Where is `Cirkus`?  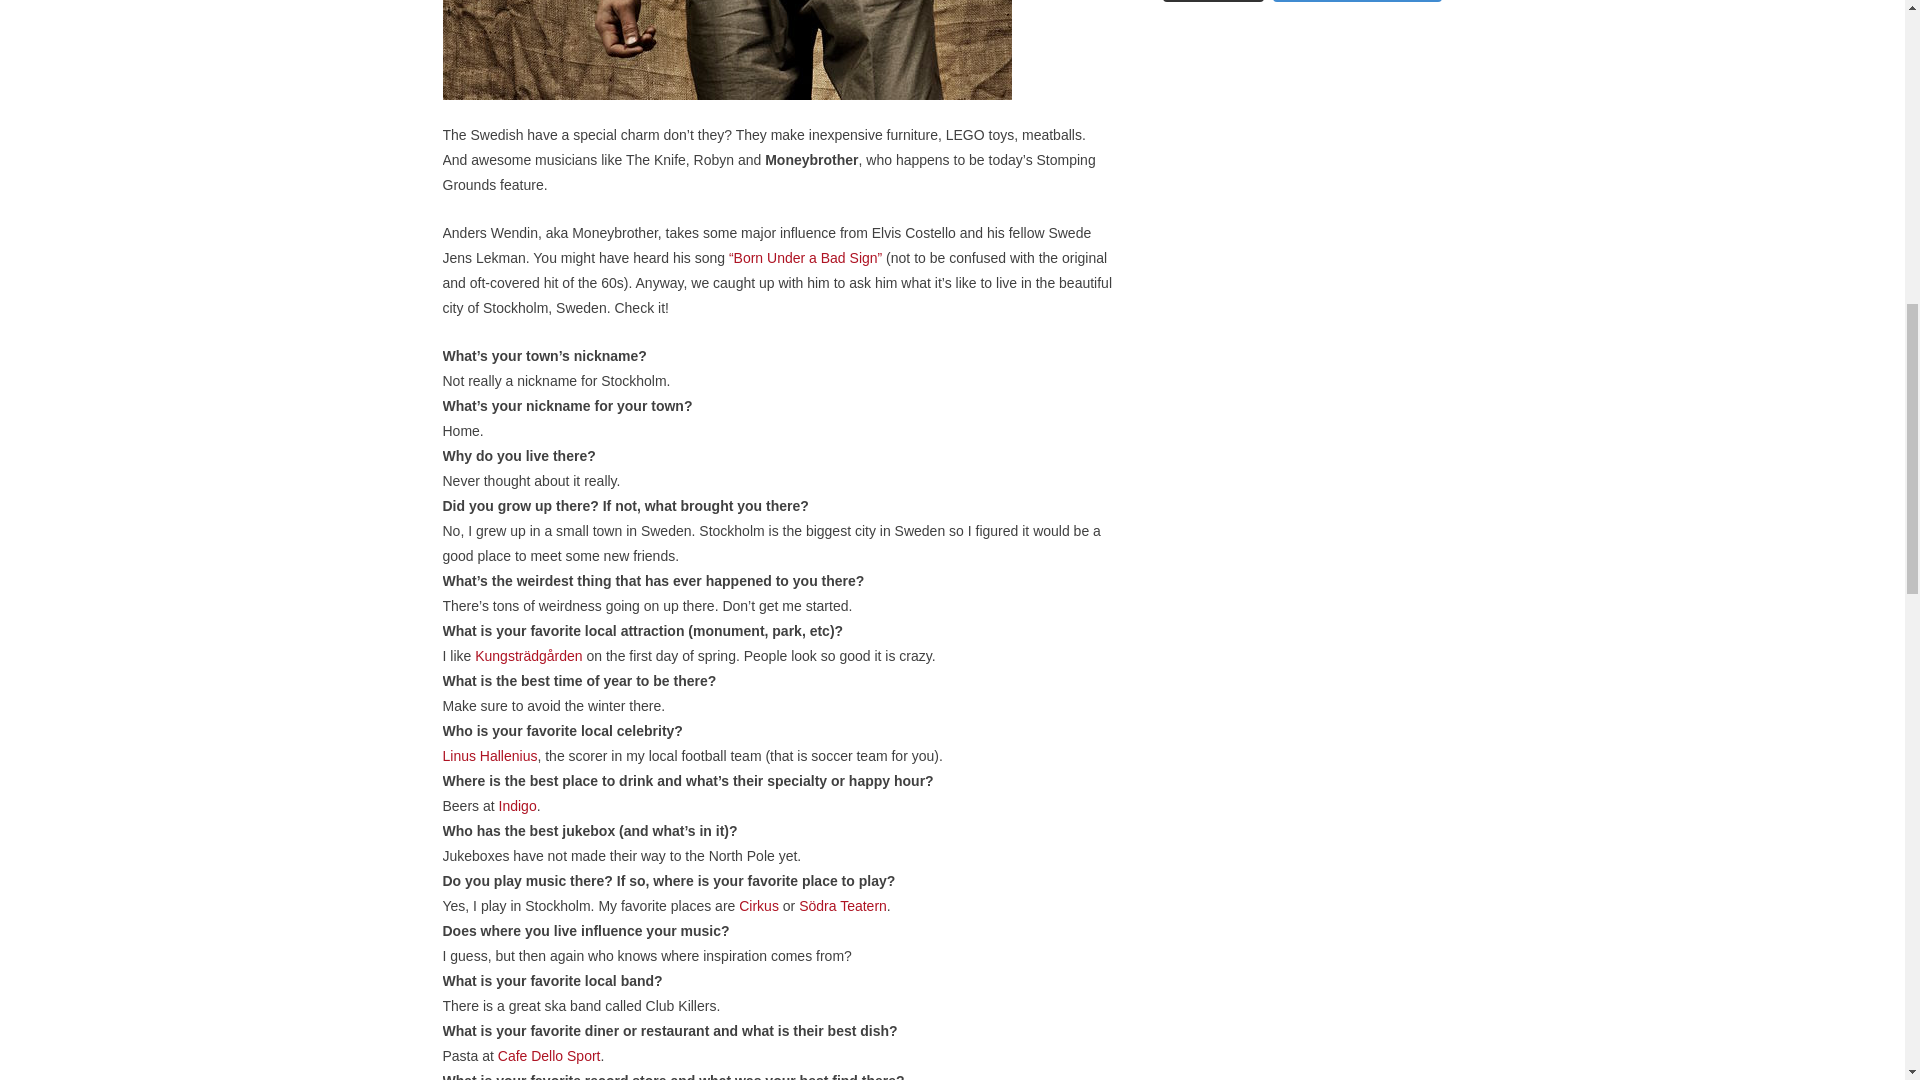
Cirkus is located at coordinates (759, 905).